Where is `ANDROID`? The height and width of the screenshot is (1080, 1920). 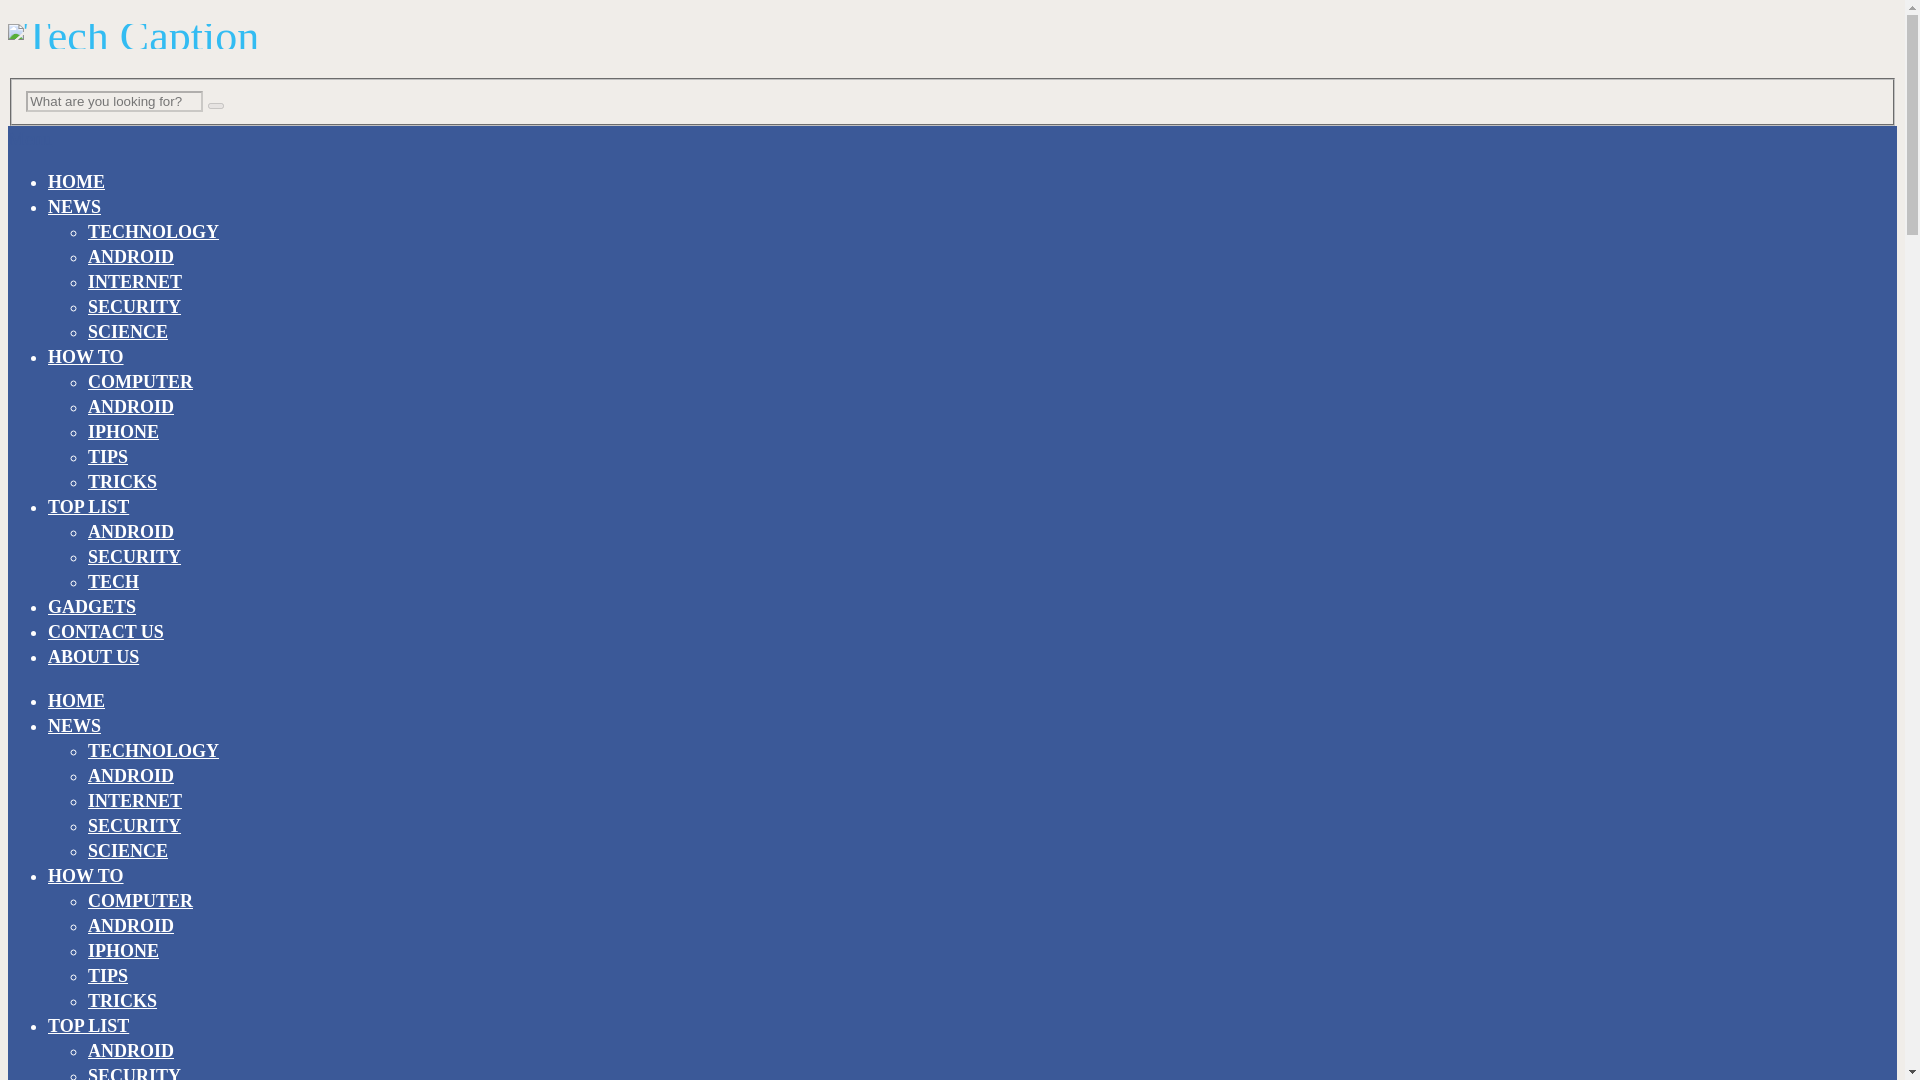
ANDROID is located at coordinates (131, 926).